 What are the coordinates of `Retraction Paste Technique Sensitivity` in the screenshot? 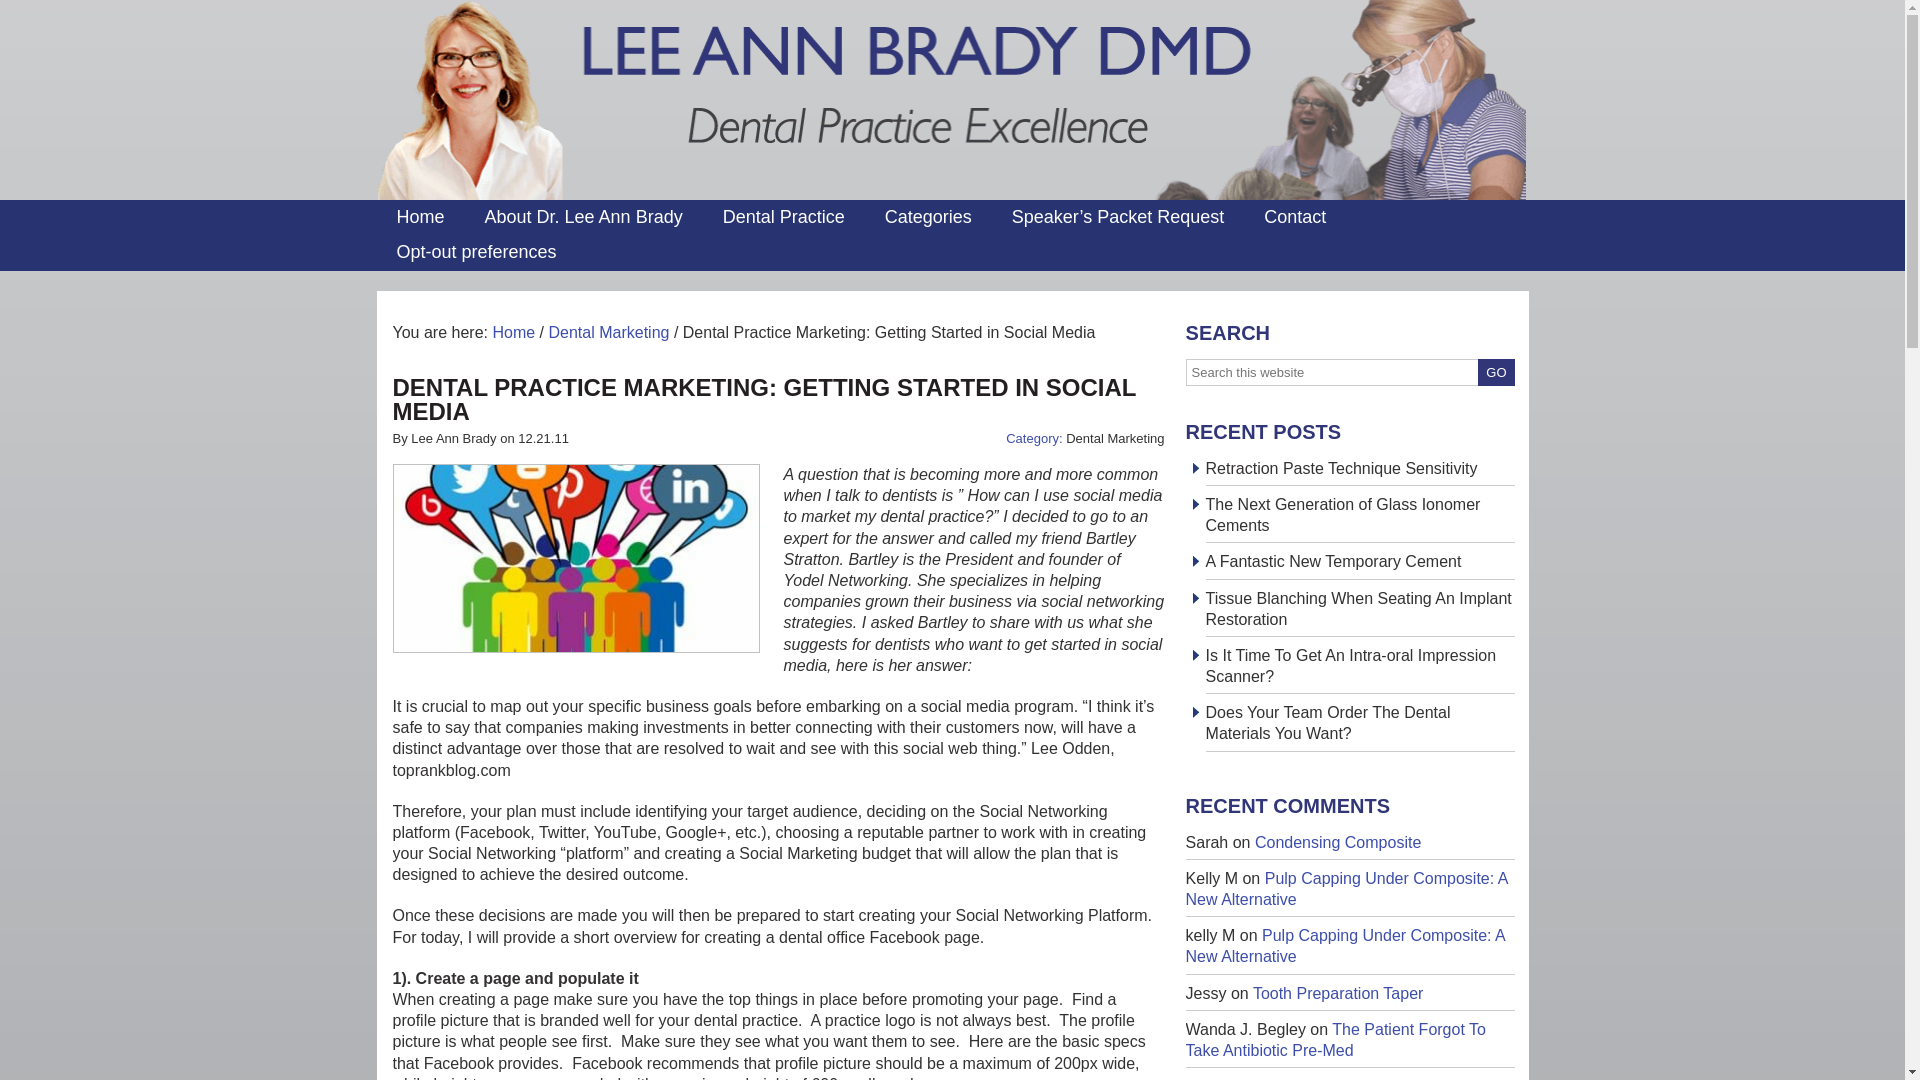 It's located at (1342, 468).